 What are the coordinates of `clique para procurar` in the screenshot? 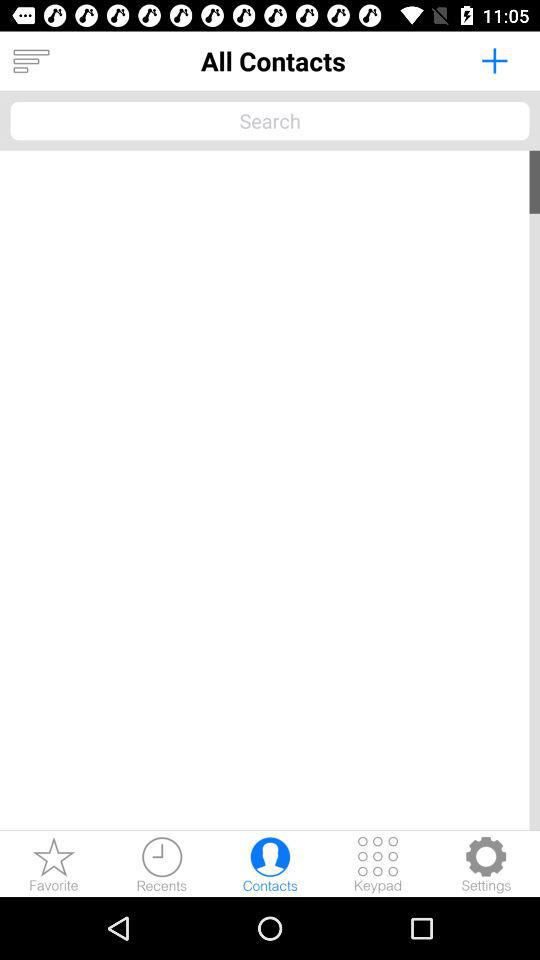 It's located at (270, 120).